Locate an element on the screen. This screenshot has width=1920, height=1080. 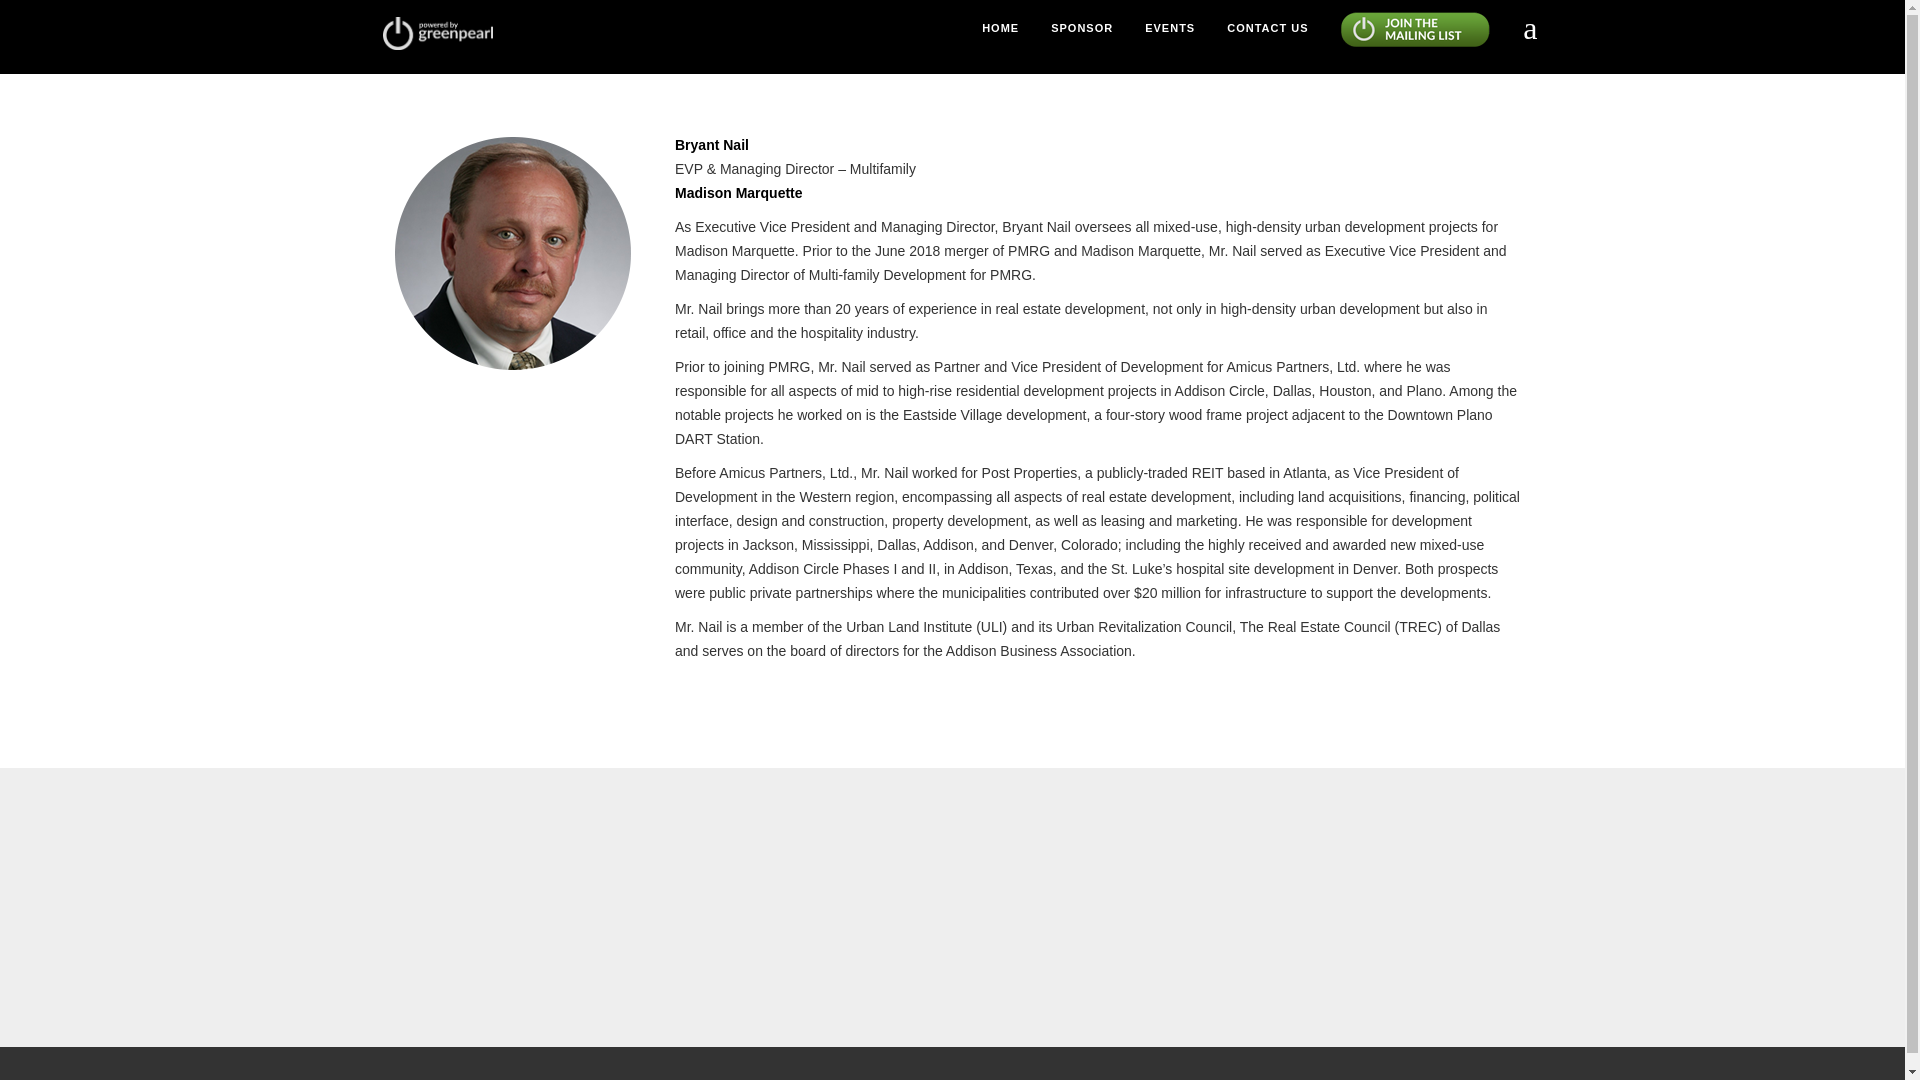
HOME is located at coordinates (1000, 40).